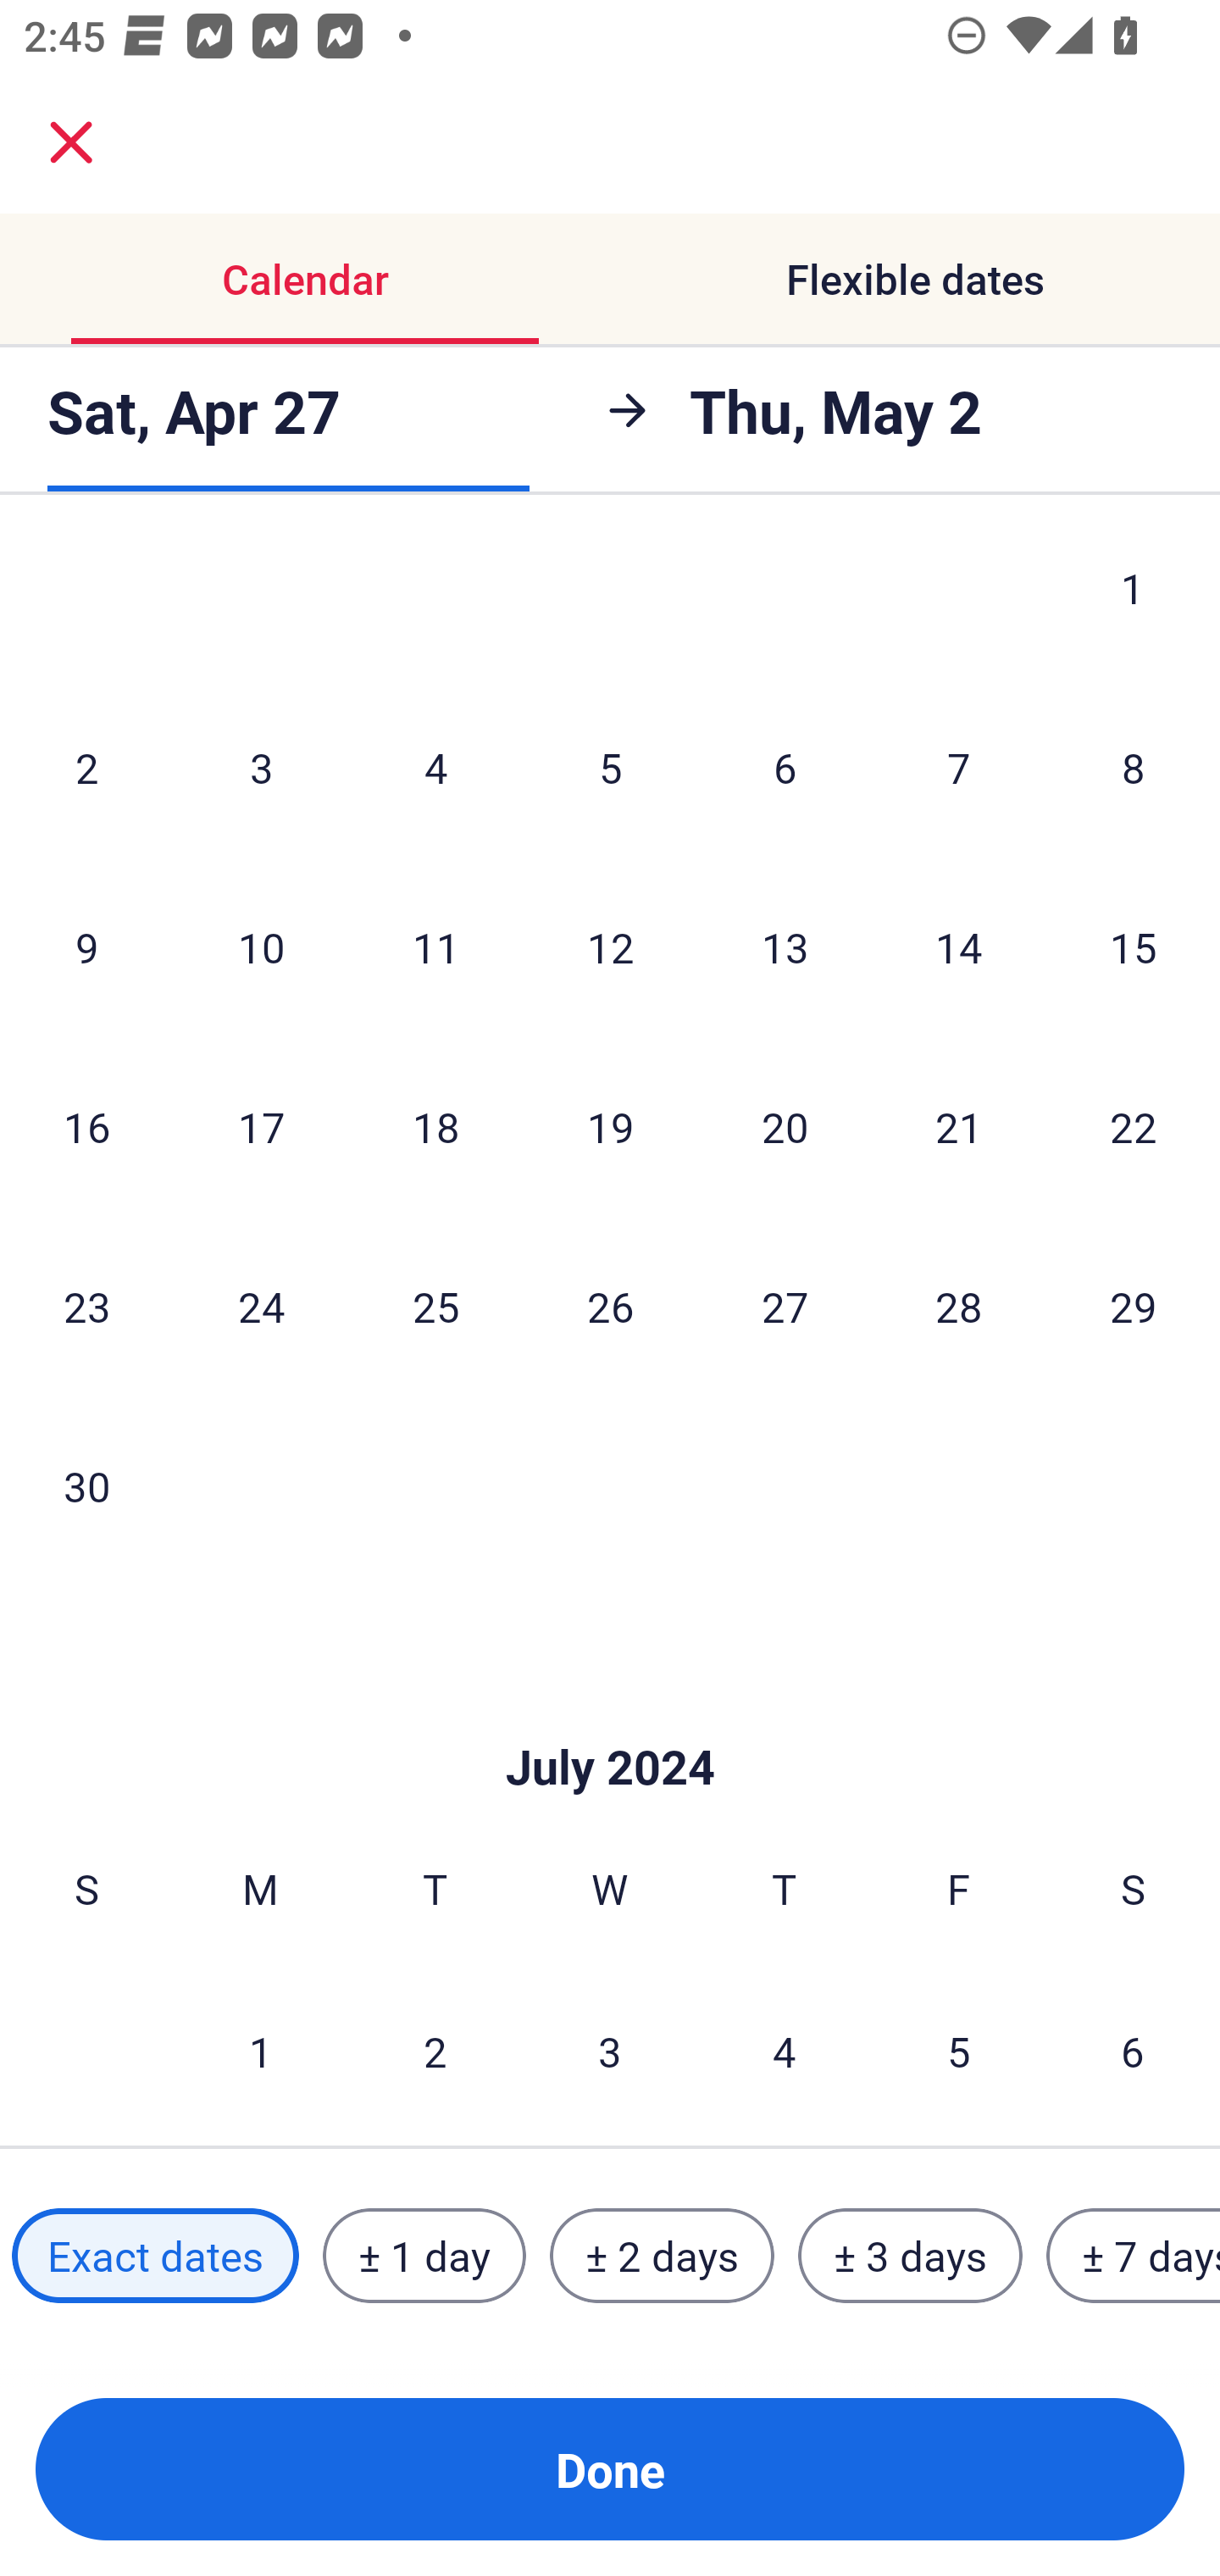  I want to click on 20 Thursday, June 20, 2024, so click(785, 1127).